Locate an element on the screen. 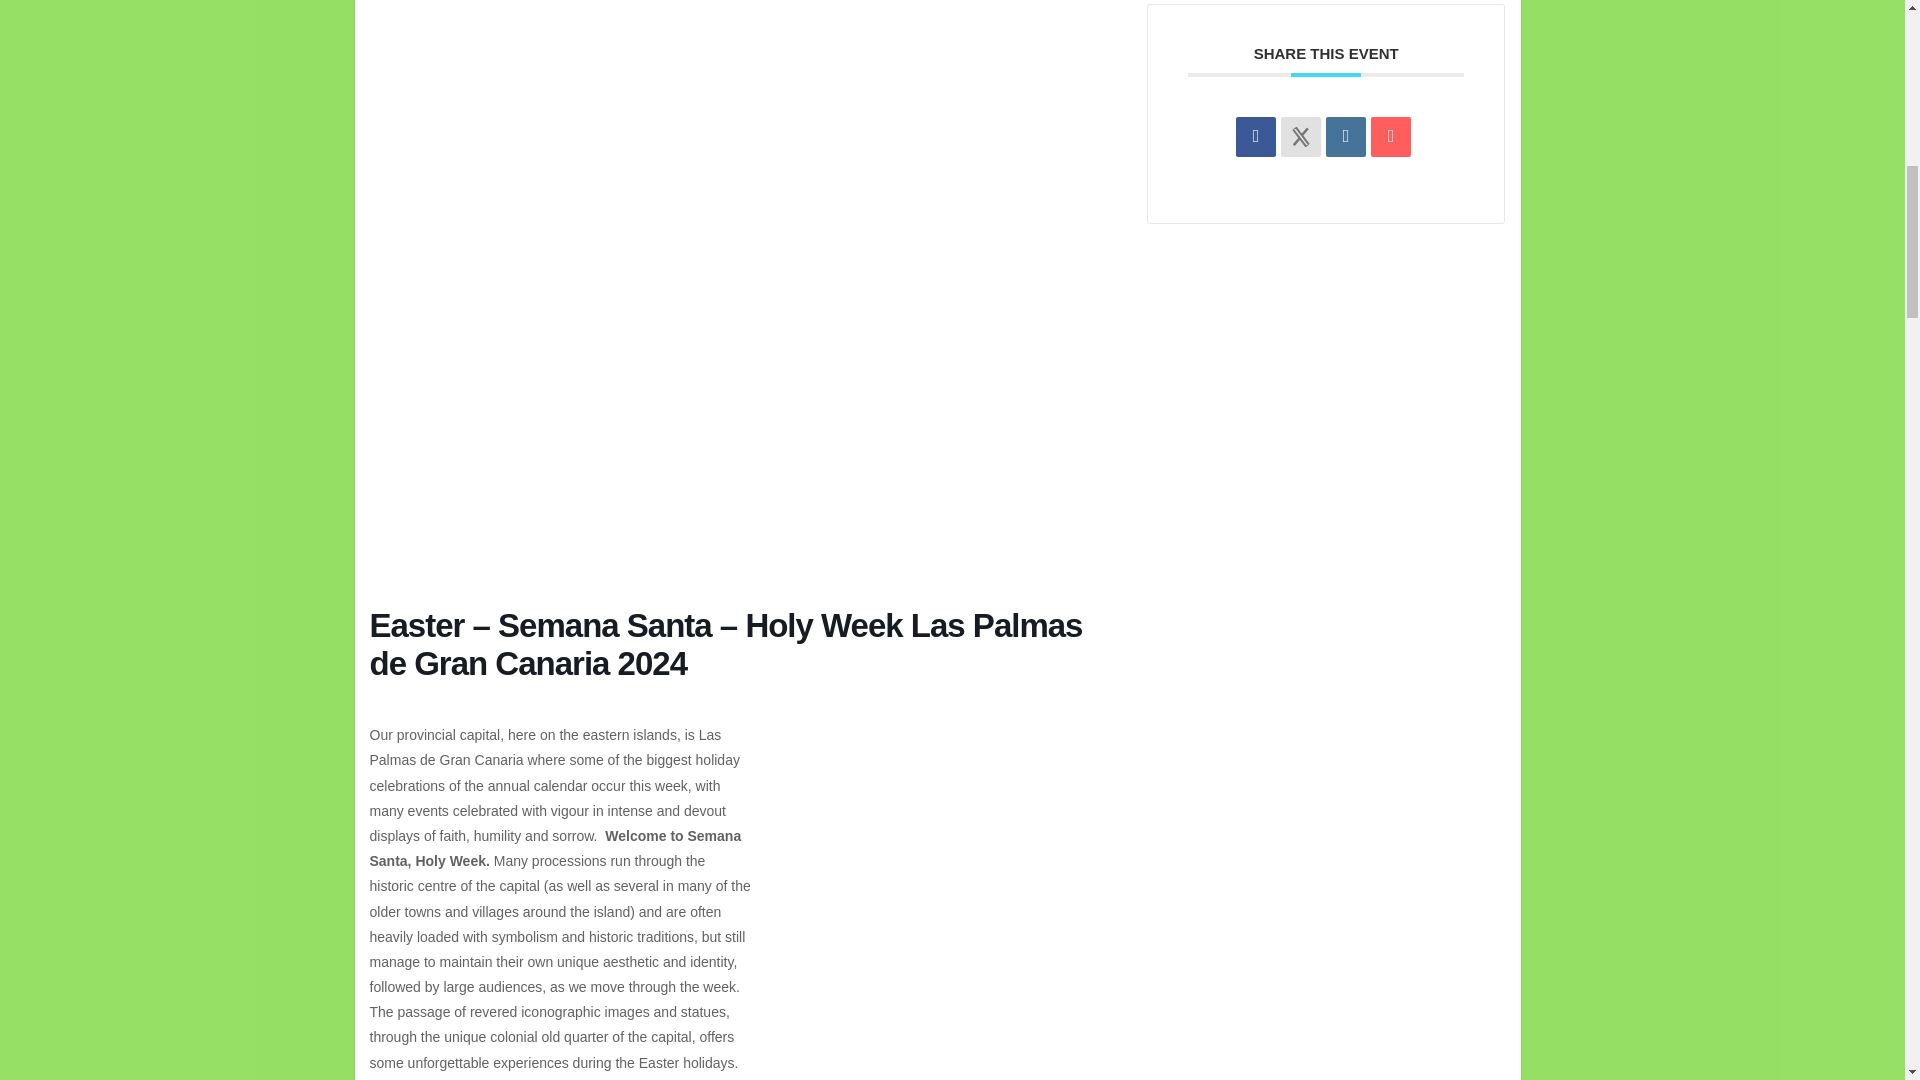 This screenshot has height=1080, width=1920. X Social Network is located at coordinates (1300, 136).